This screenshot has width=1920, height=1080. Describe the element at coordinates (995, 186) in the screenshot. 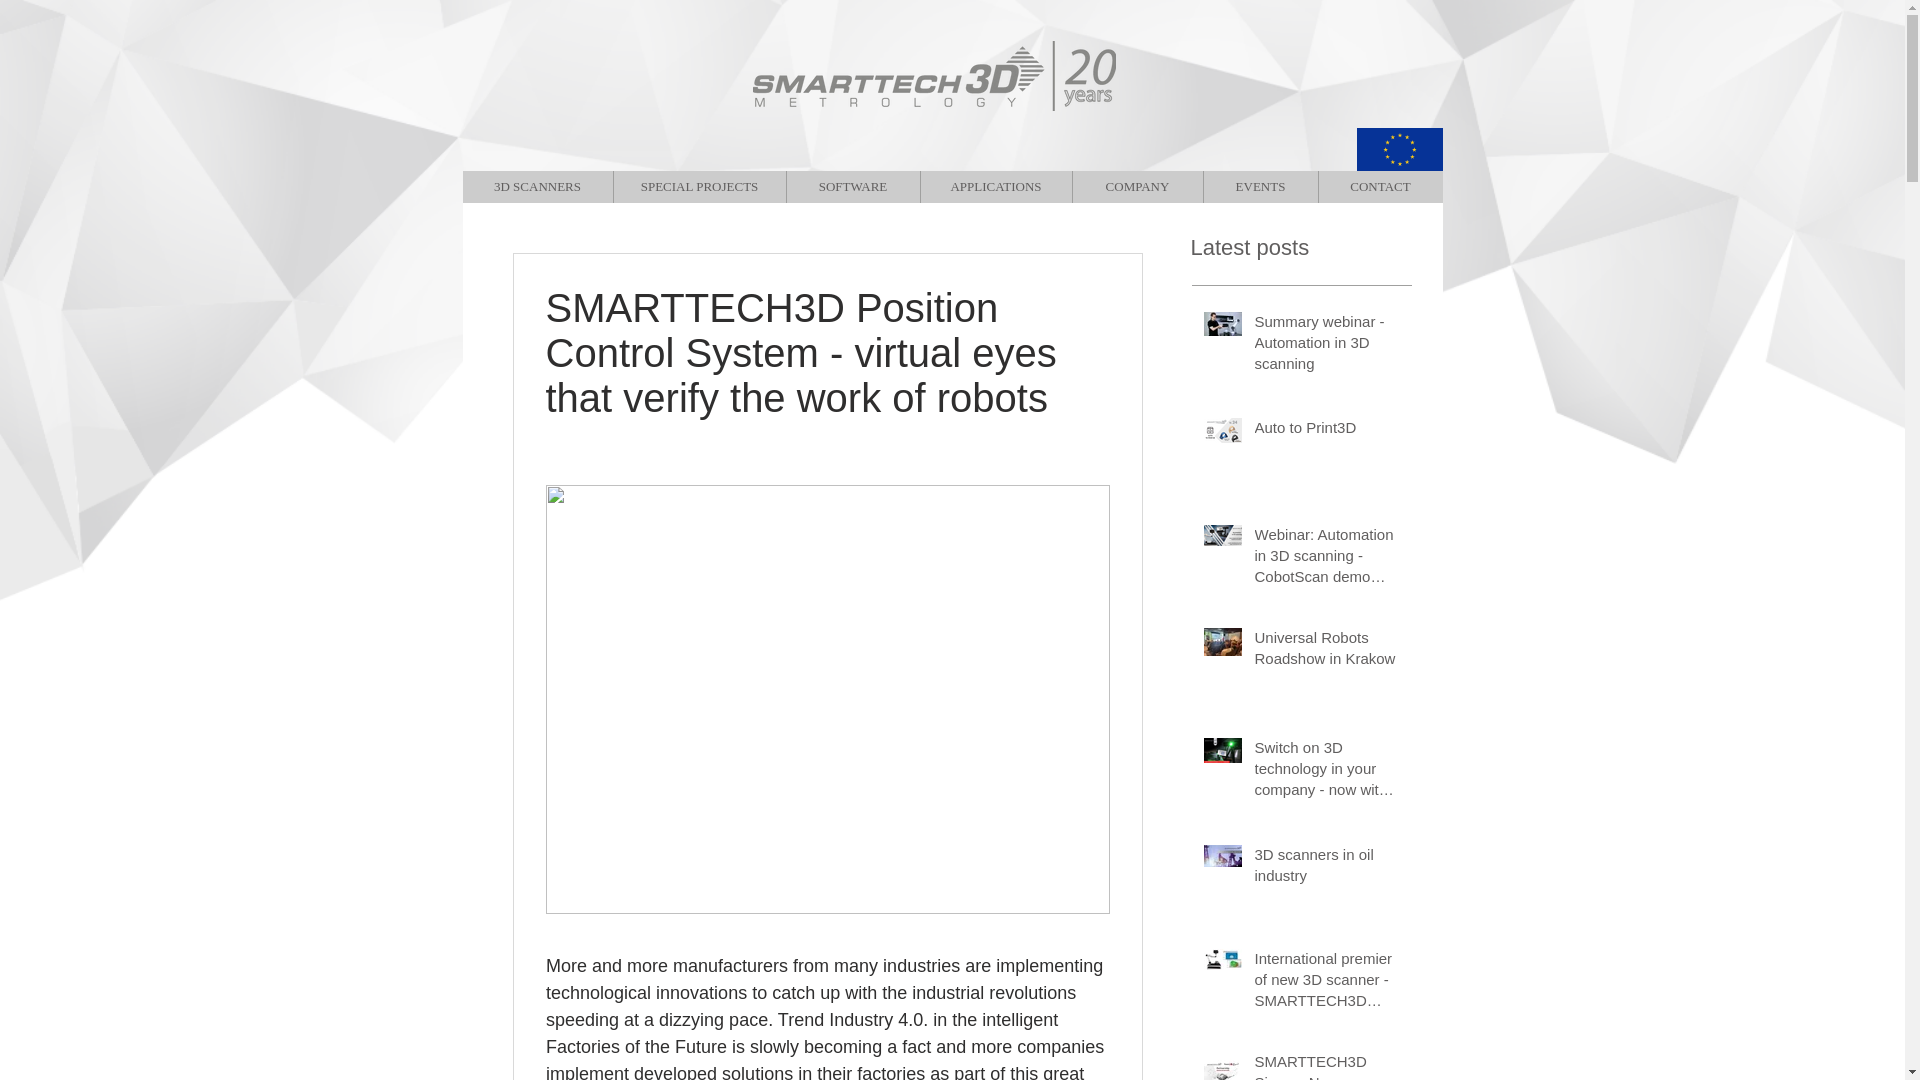

I see `APPLICATIONS` at that location.